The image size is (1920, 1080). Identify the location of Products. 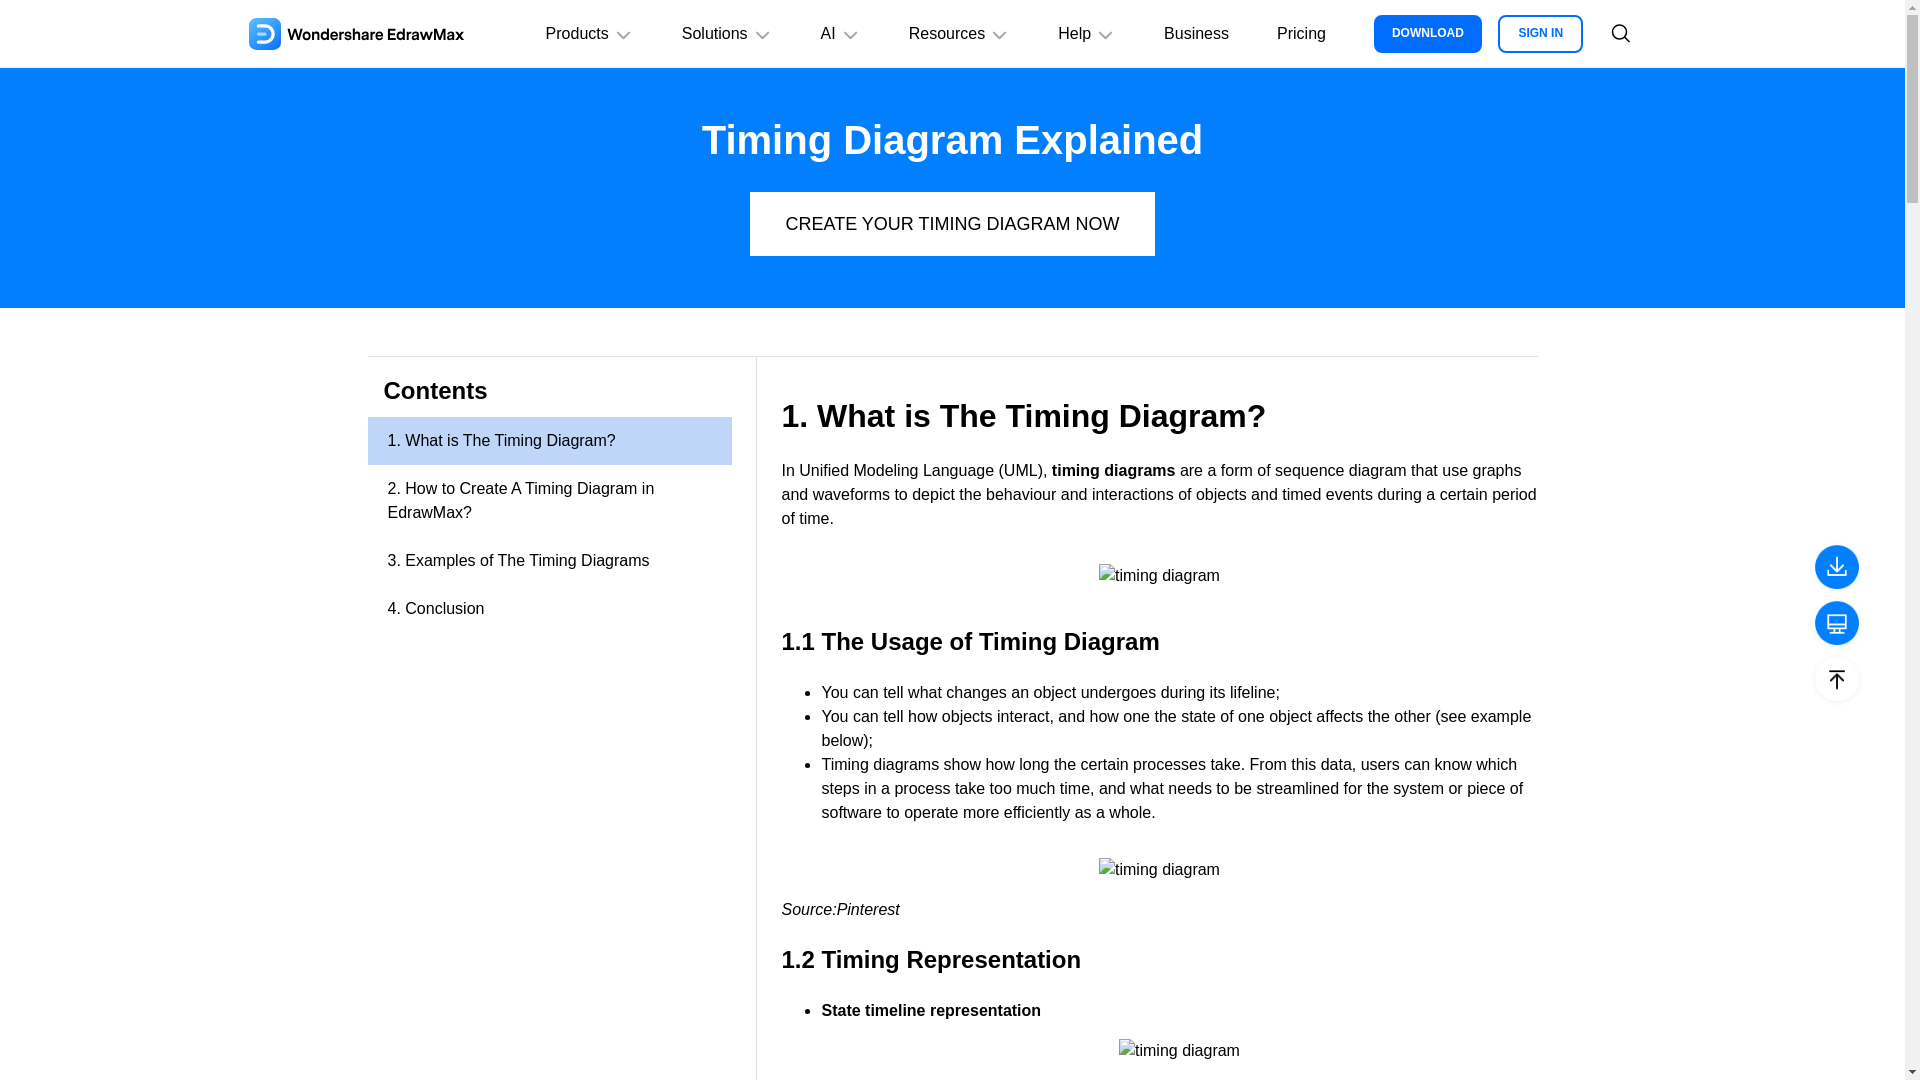
(590, 34).